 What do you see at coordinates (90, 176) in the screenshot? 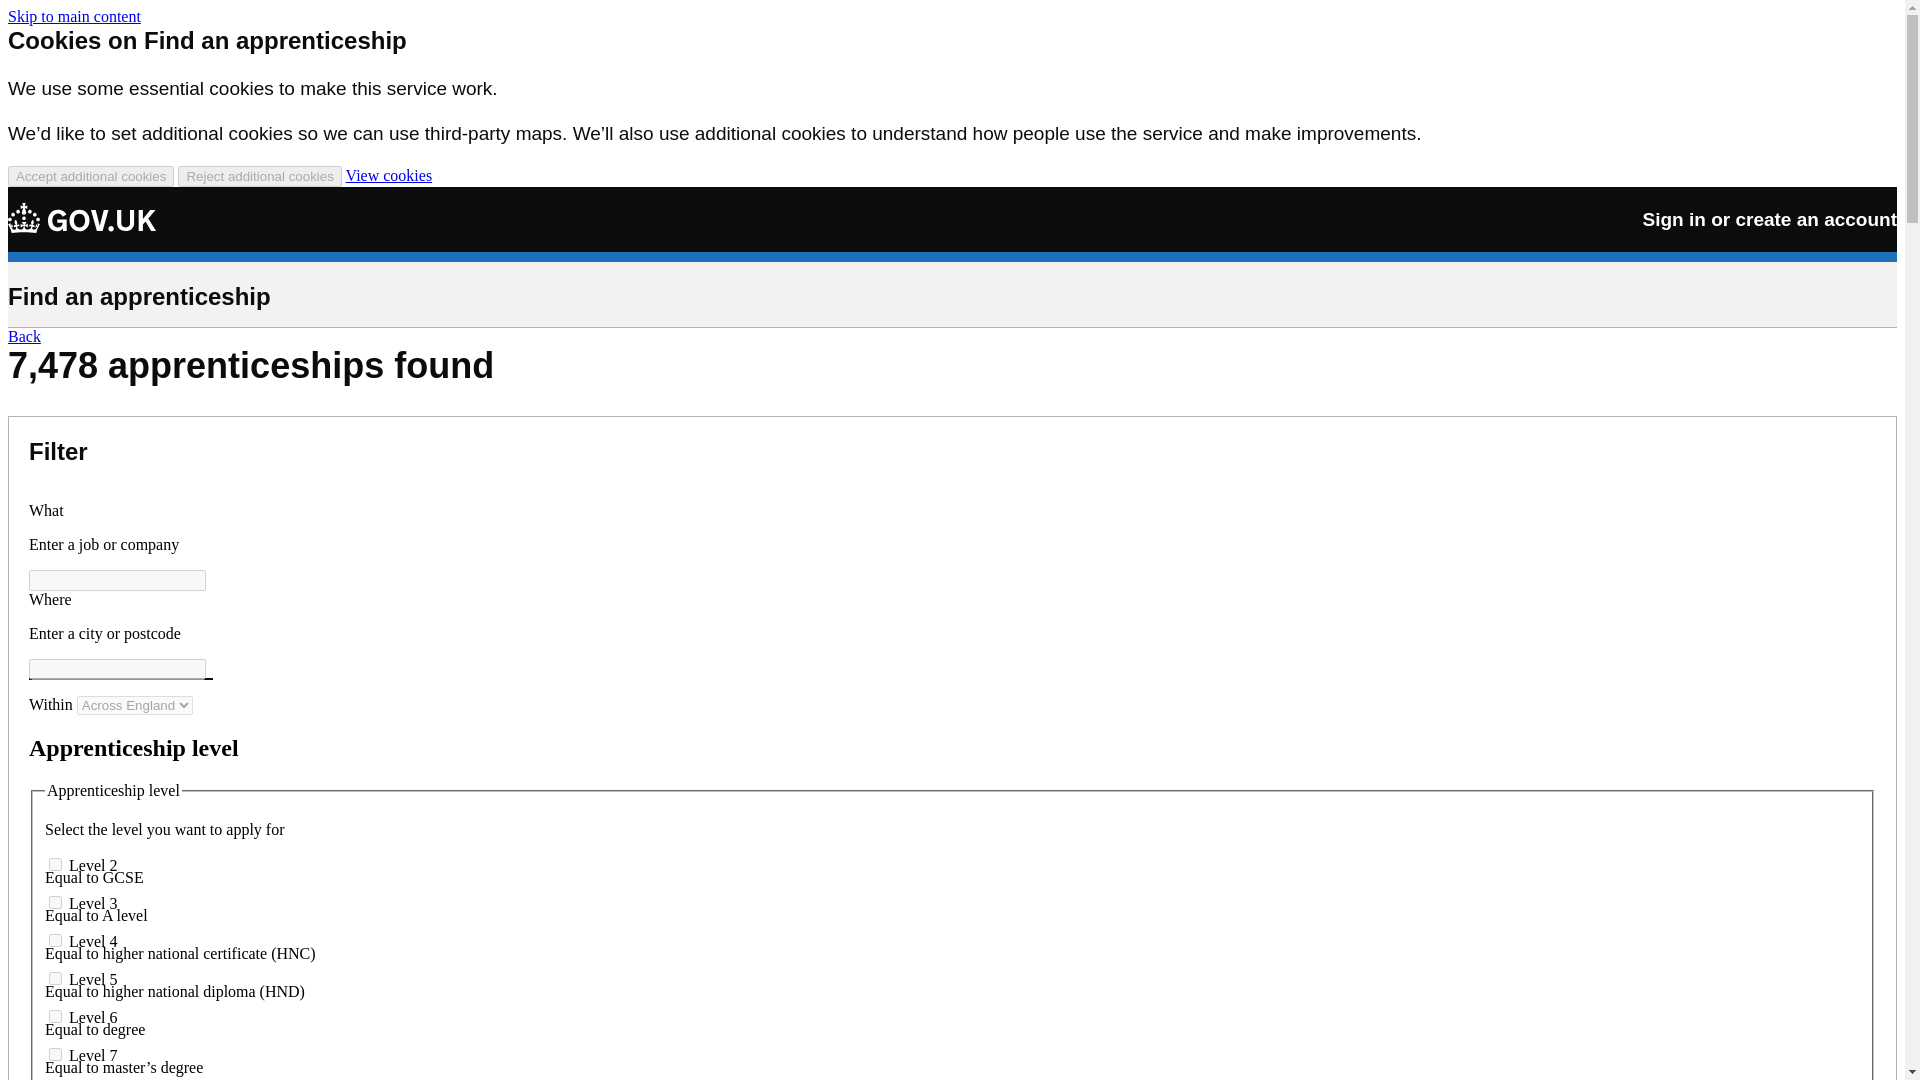
I see `Accept additional cookies` at bounding box center [90, 176].